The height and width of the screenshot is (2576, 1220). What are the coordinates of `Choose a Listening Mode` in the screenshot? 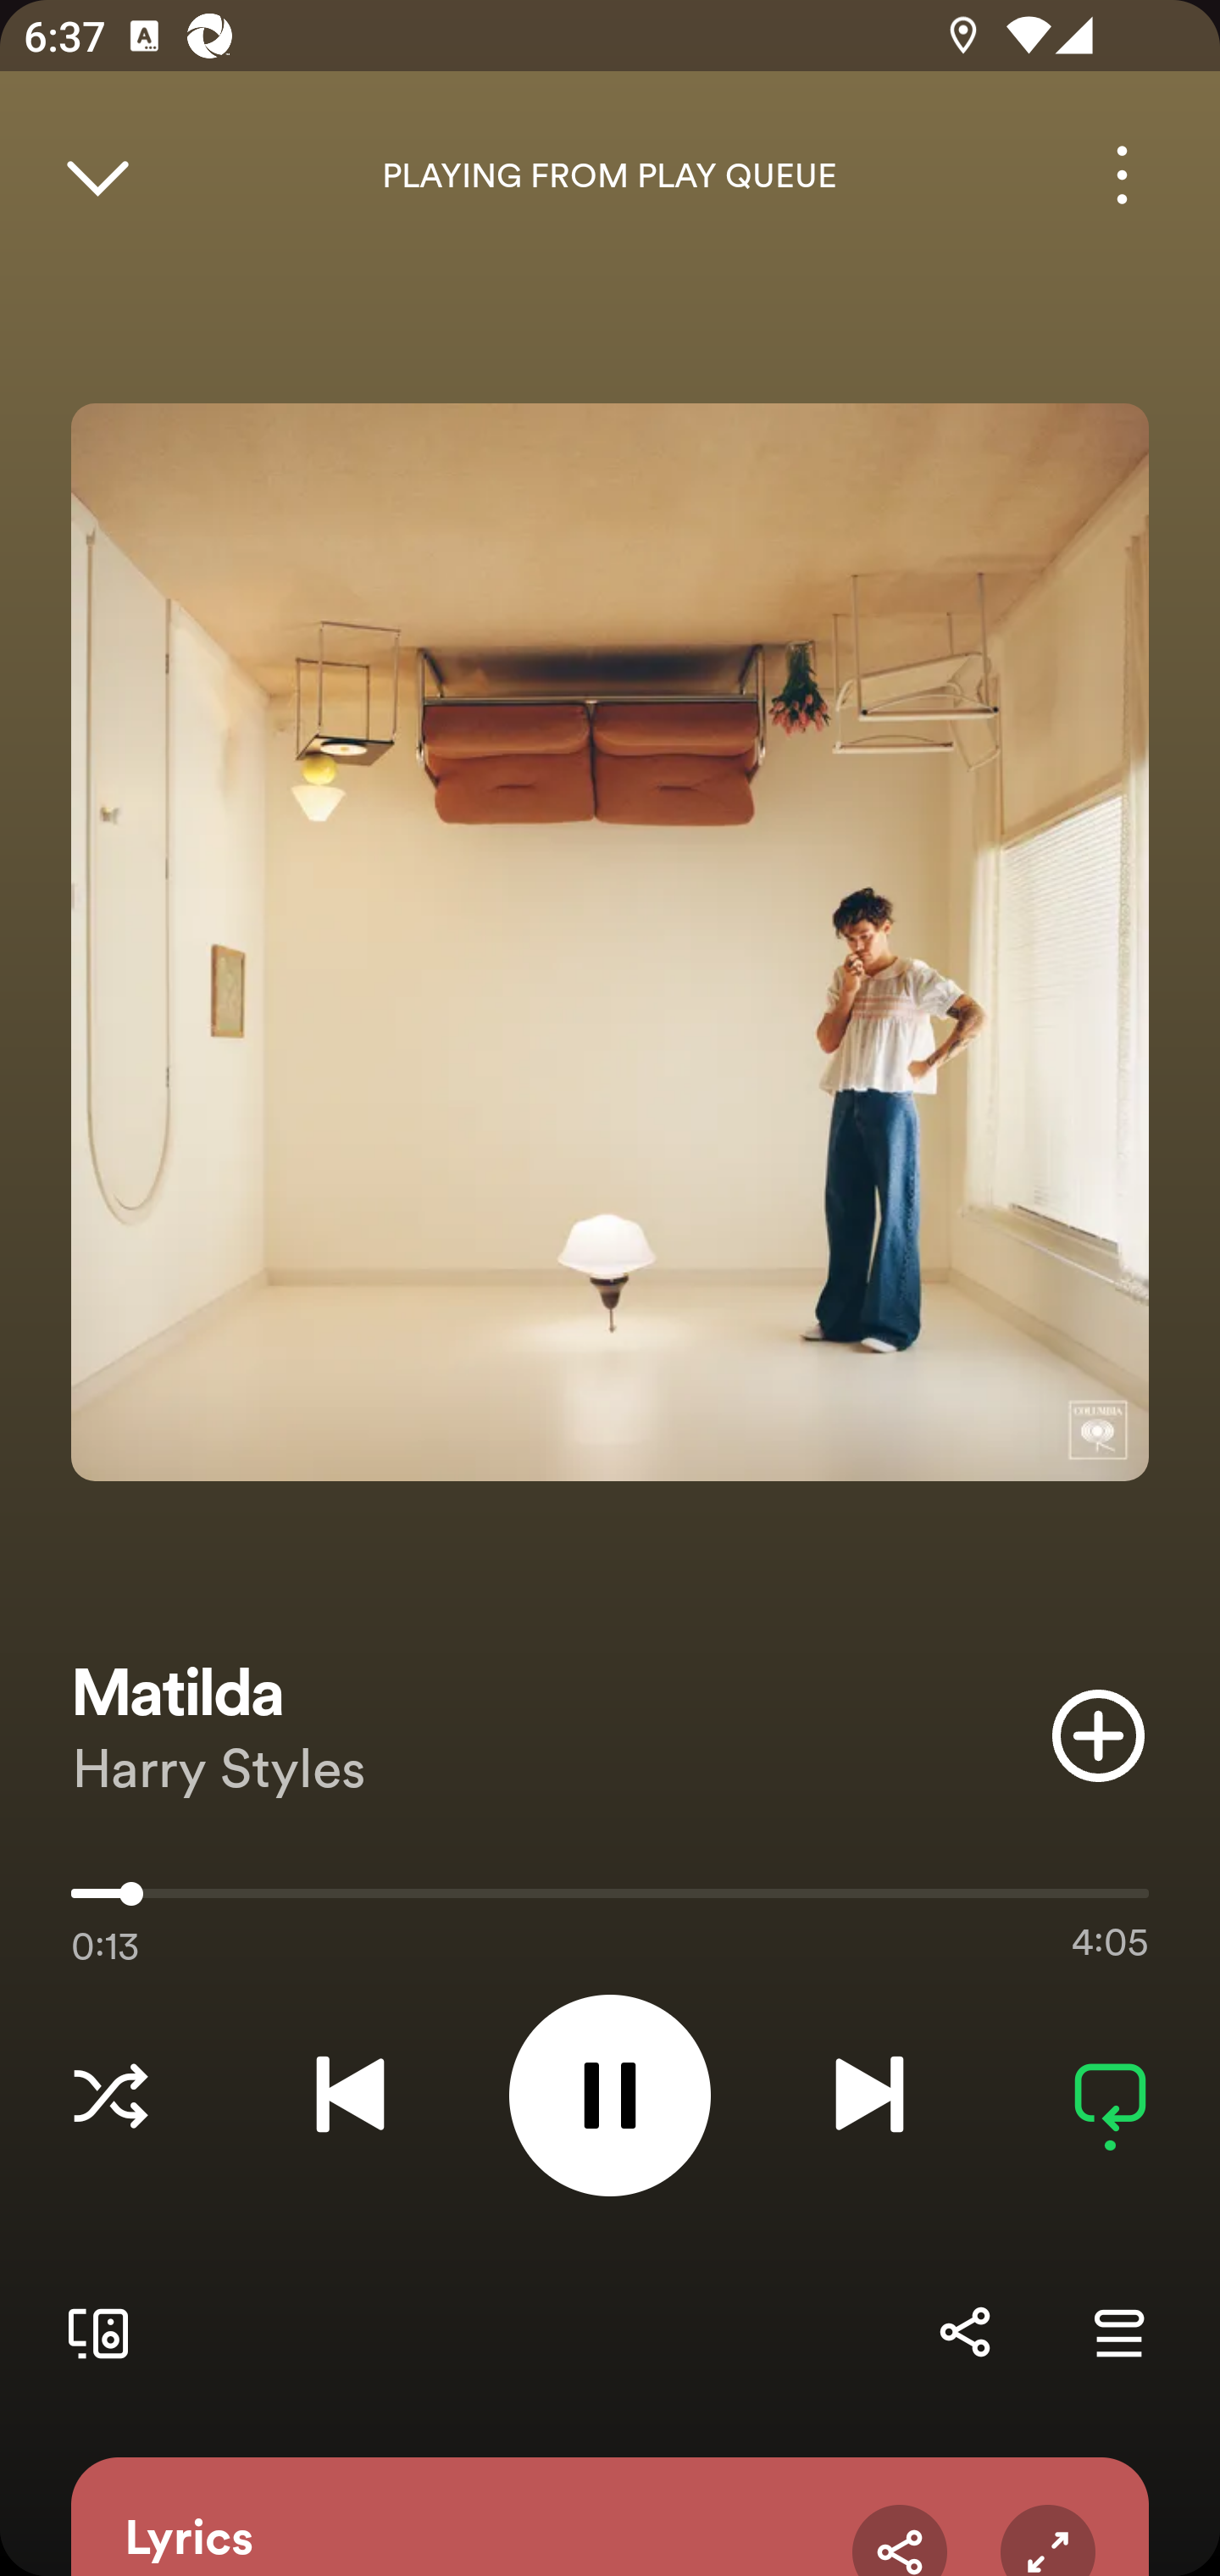 It's located at (110, 2095).